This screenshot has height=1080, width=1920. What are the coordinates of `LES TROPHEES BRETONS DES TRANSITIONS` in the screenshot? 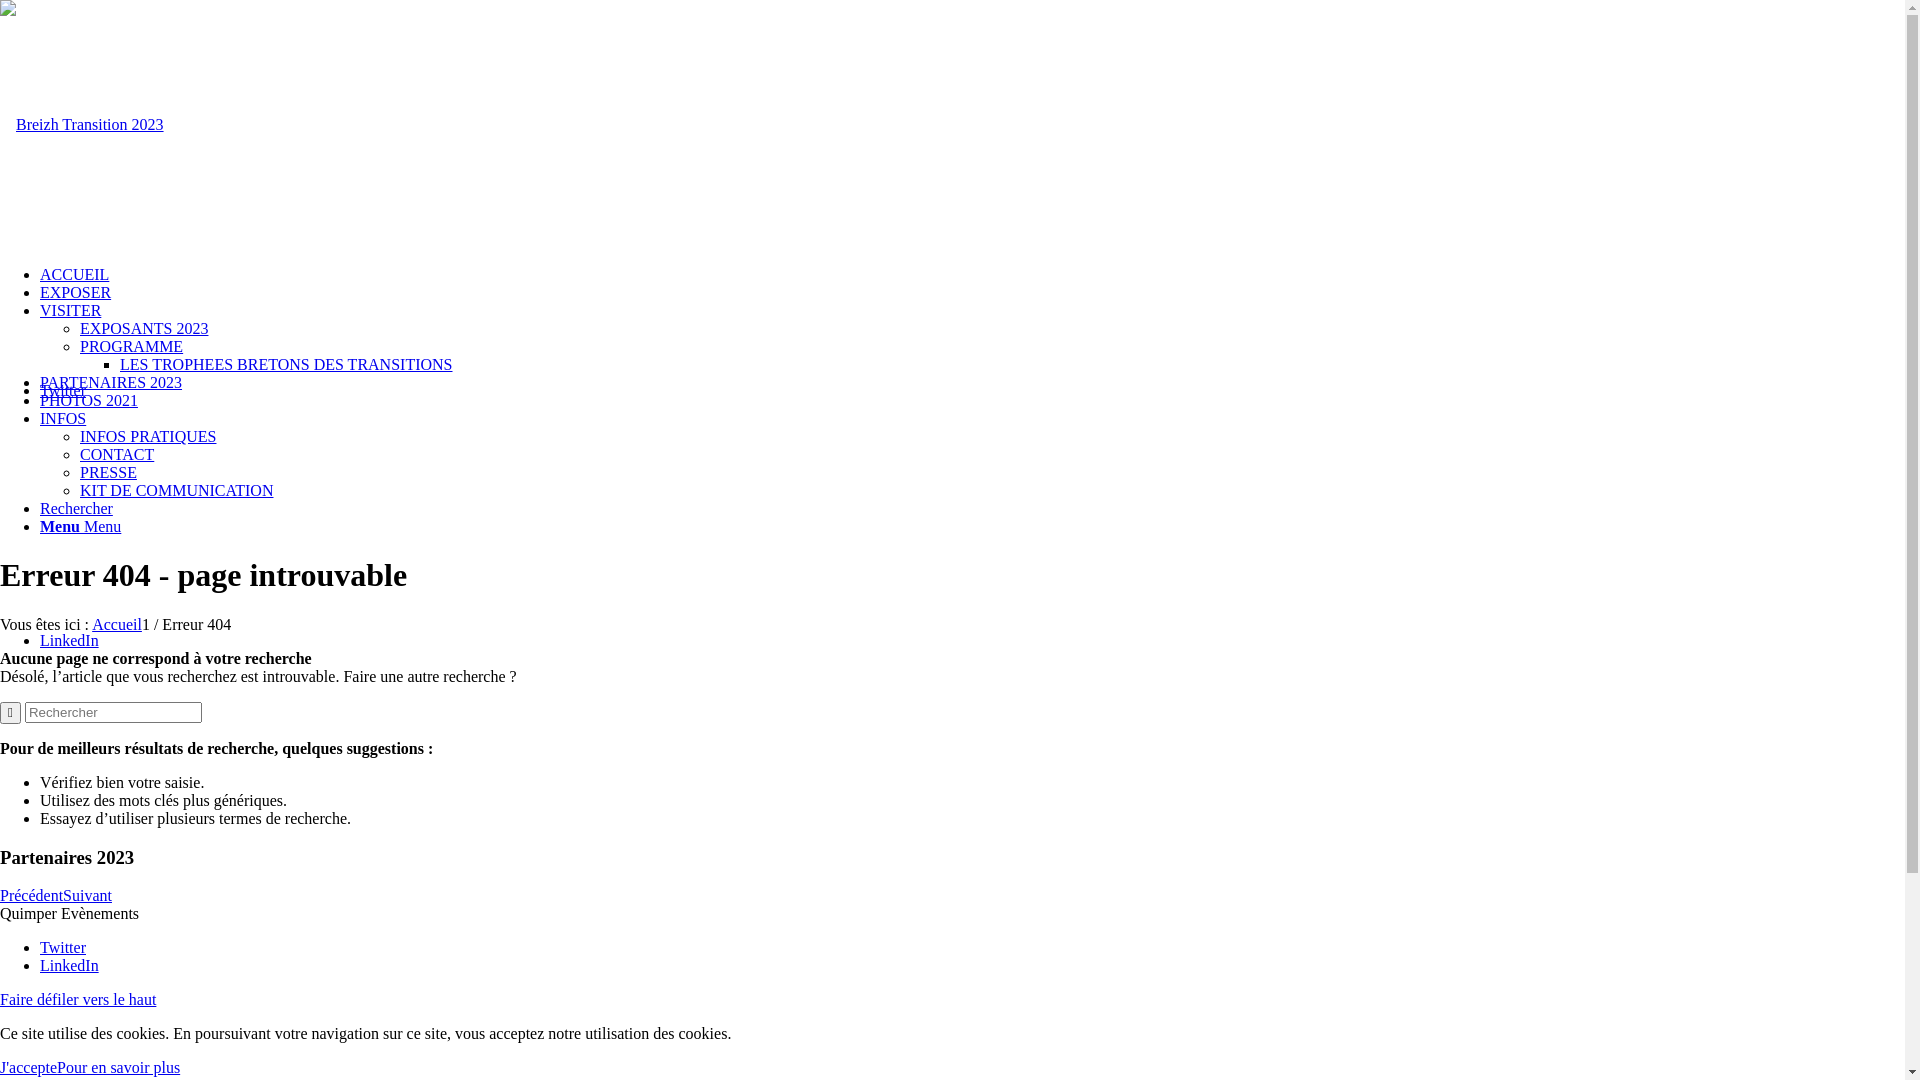 It's located at (286, 364).